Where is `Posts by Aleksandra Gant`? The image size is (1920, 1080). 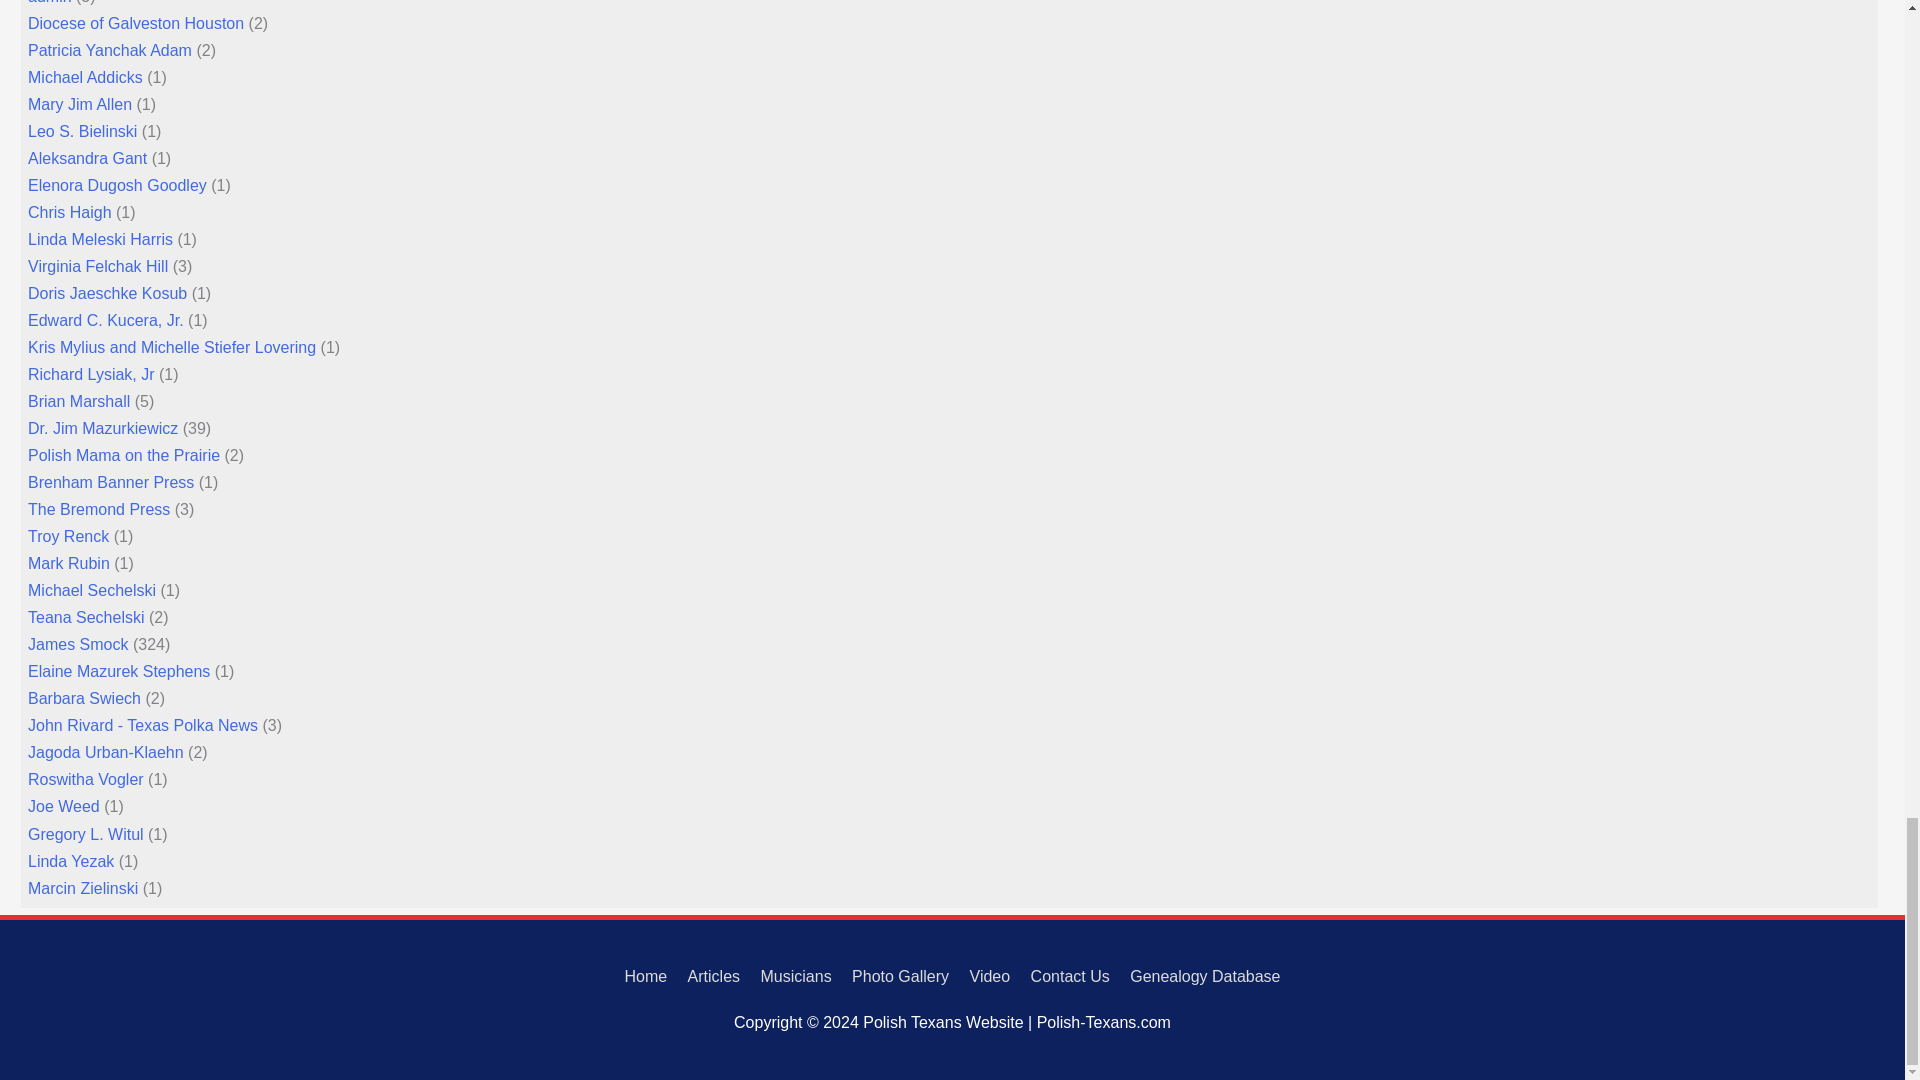 Posts by Aleksandra Gant is located at coordinates (88, 158).